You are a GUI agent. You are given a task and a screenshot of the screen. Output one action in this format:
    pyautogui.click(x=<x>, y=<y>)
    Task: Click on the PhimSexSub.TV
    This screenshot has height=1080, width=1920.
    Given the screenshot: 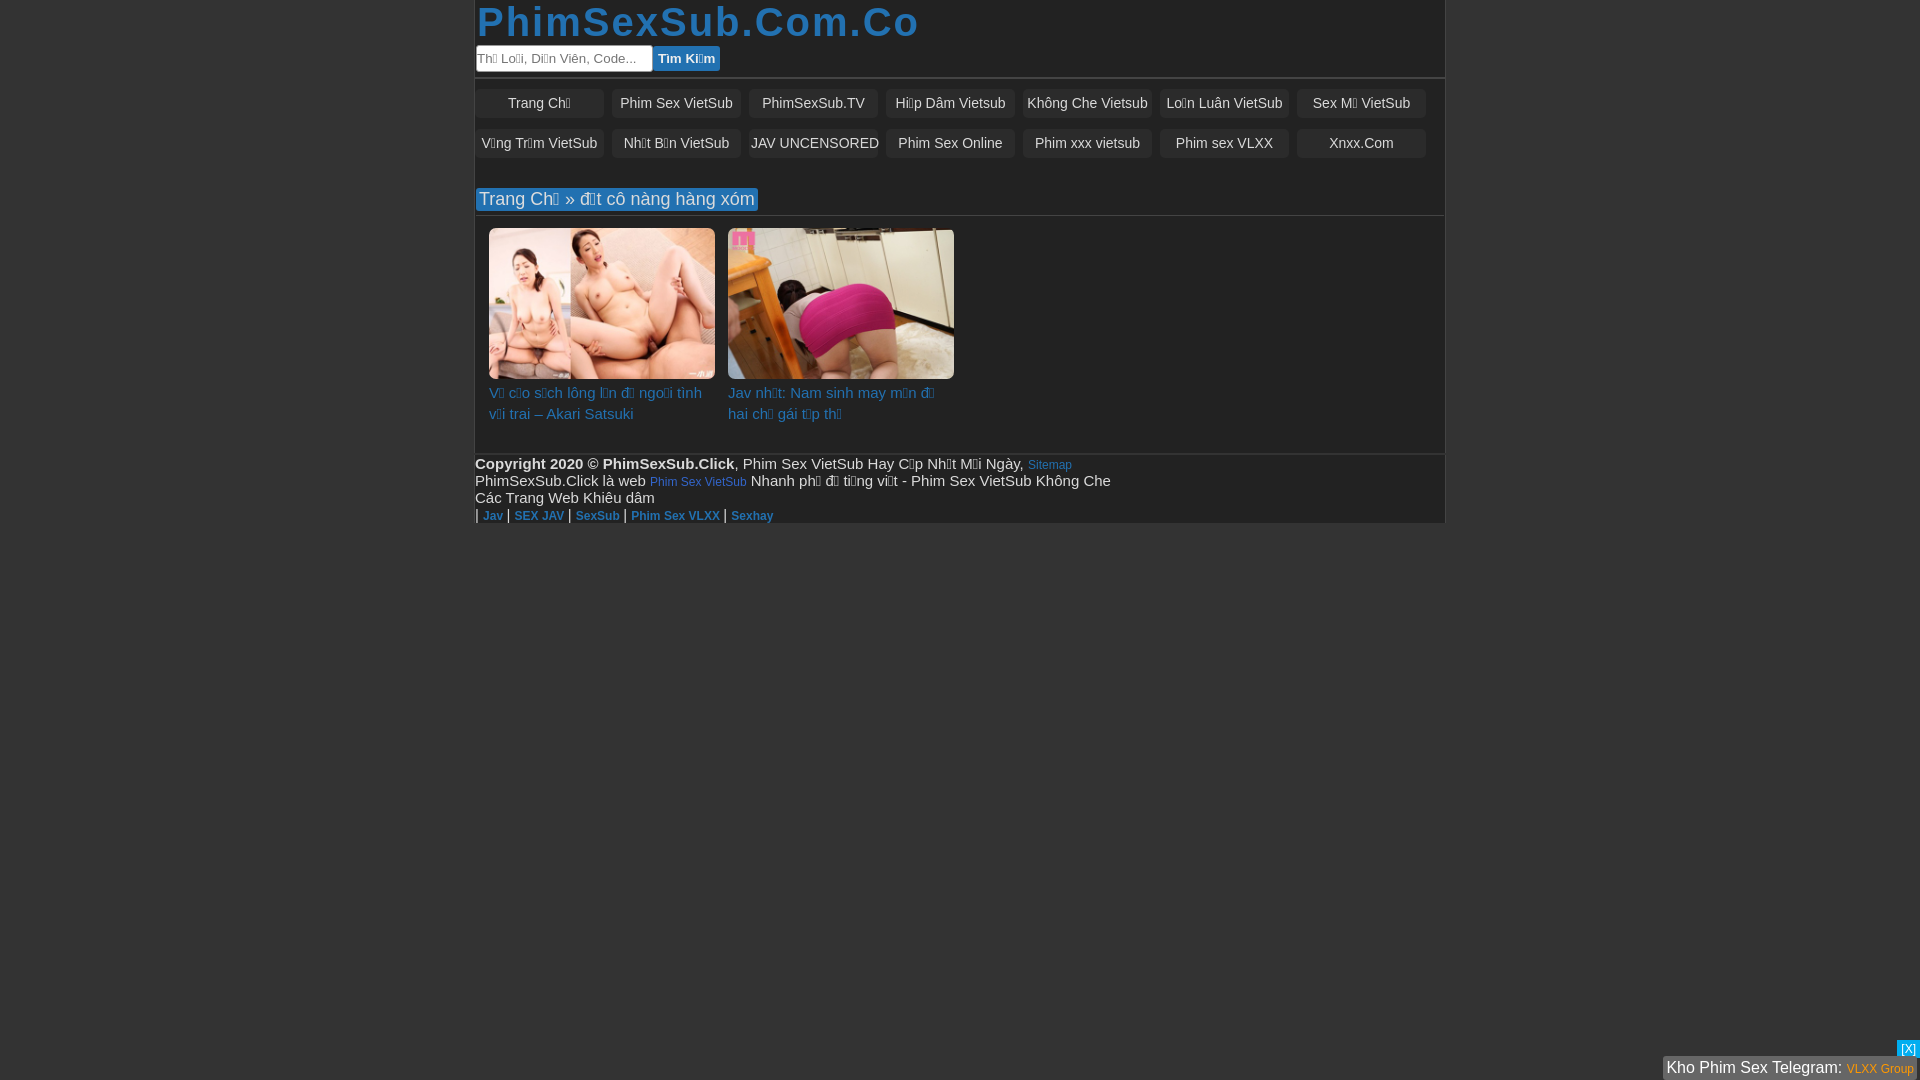 What is the action you would take?
    pyautogui.click(x=814, y=104)
    